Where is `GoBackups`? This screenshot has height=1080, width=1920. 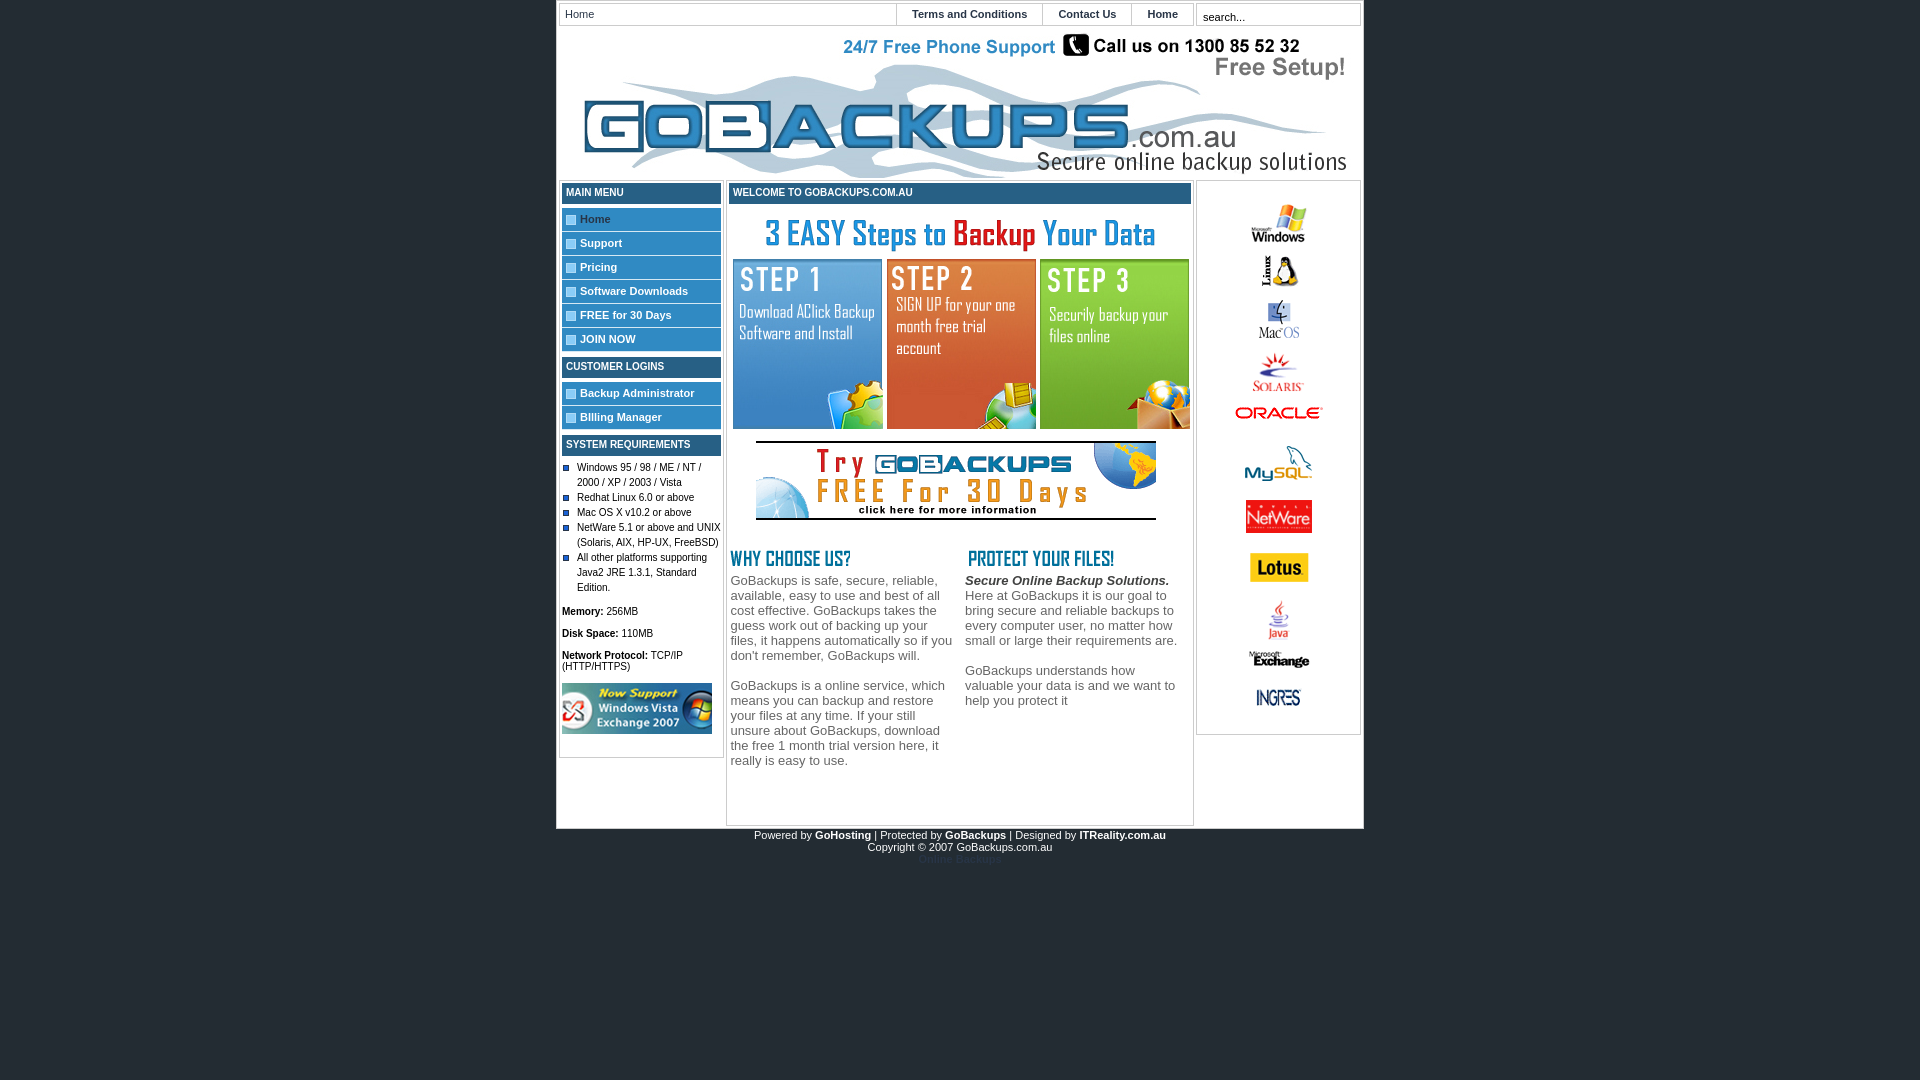 GoBackups is located at coordinates (976, 835).